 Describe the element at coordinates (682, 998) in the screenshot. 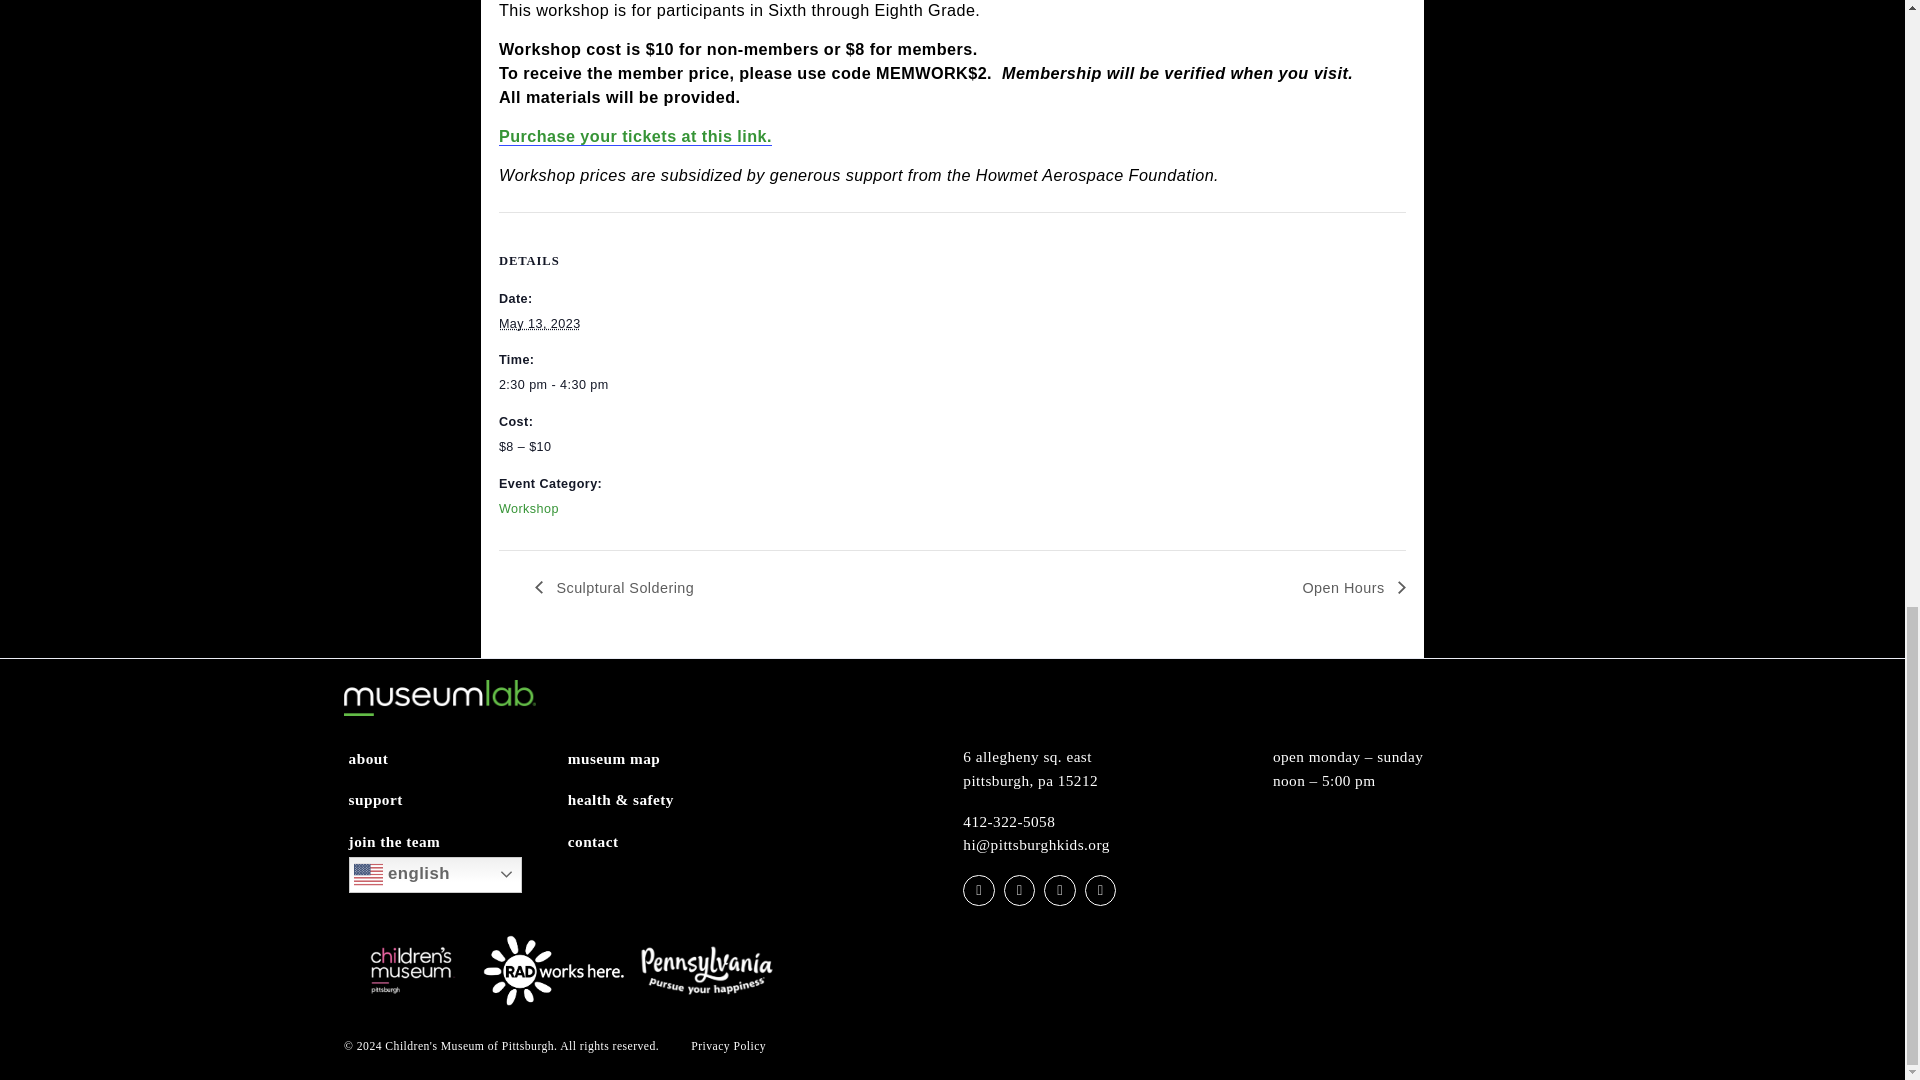

I see `museum map` at that location.